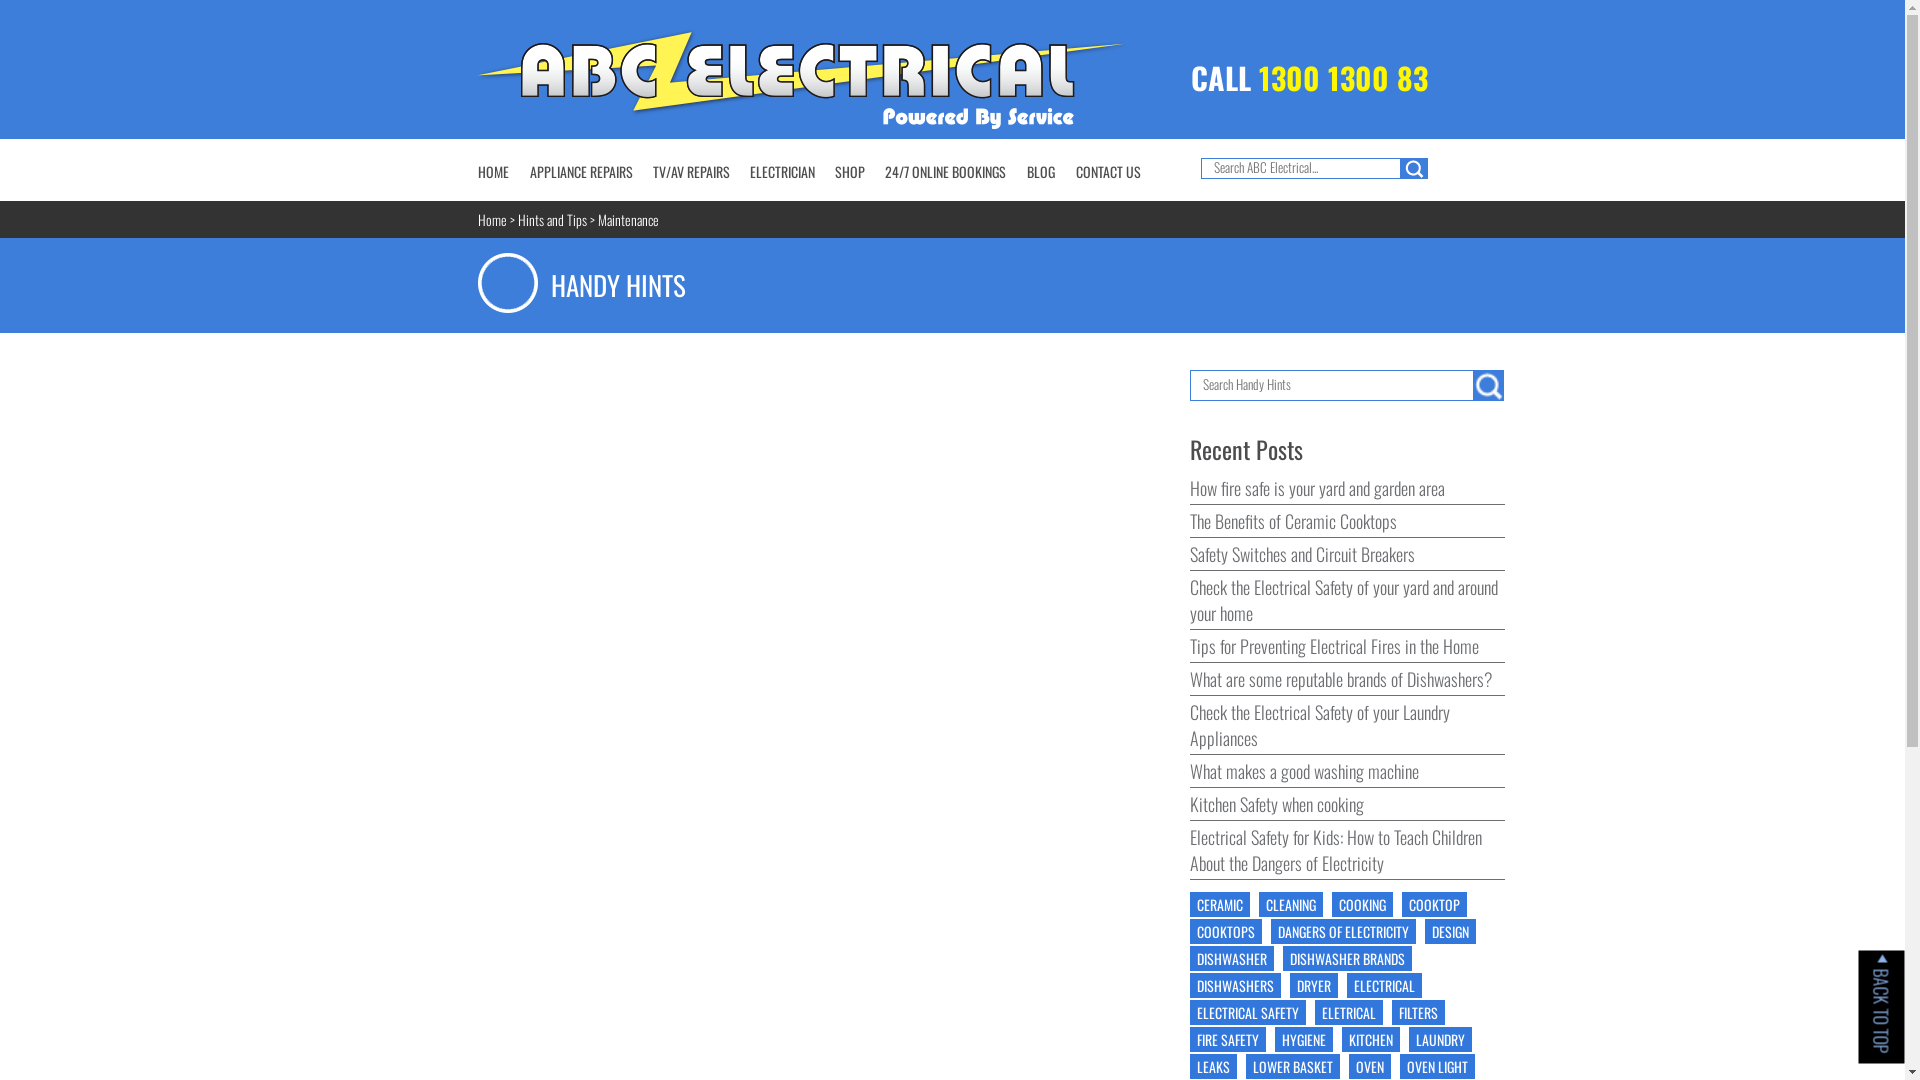 This screenshot has height=1080, width=1920. Describe the element at coordinates (493, 172) in the screenshot. I see `HOME` at that location.